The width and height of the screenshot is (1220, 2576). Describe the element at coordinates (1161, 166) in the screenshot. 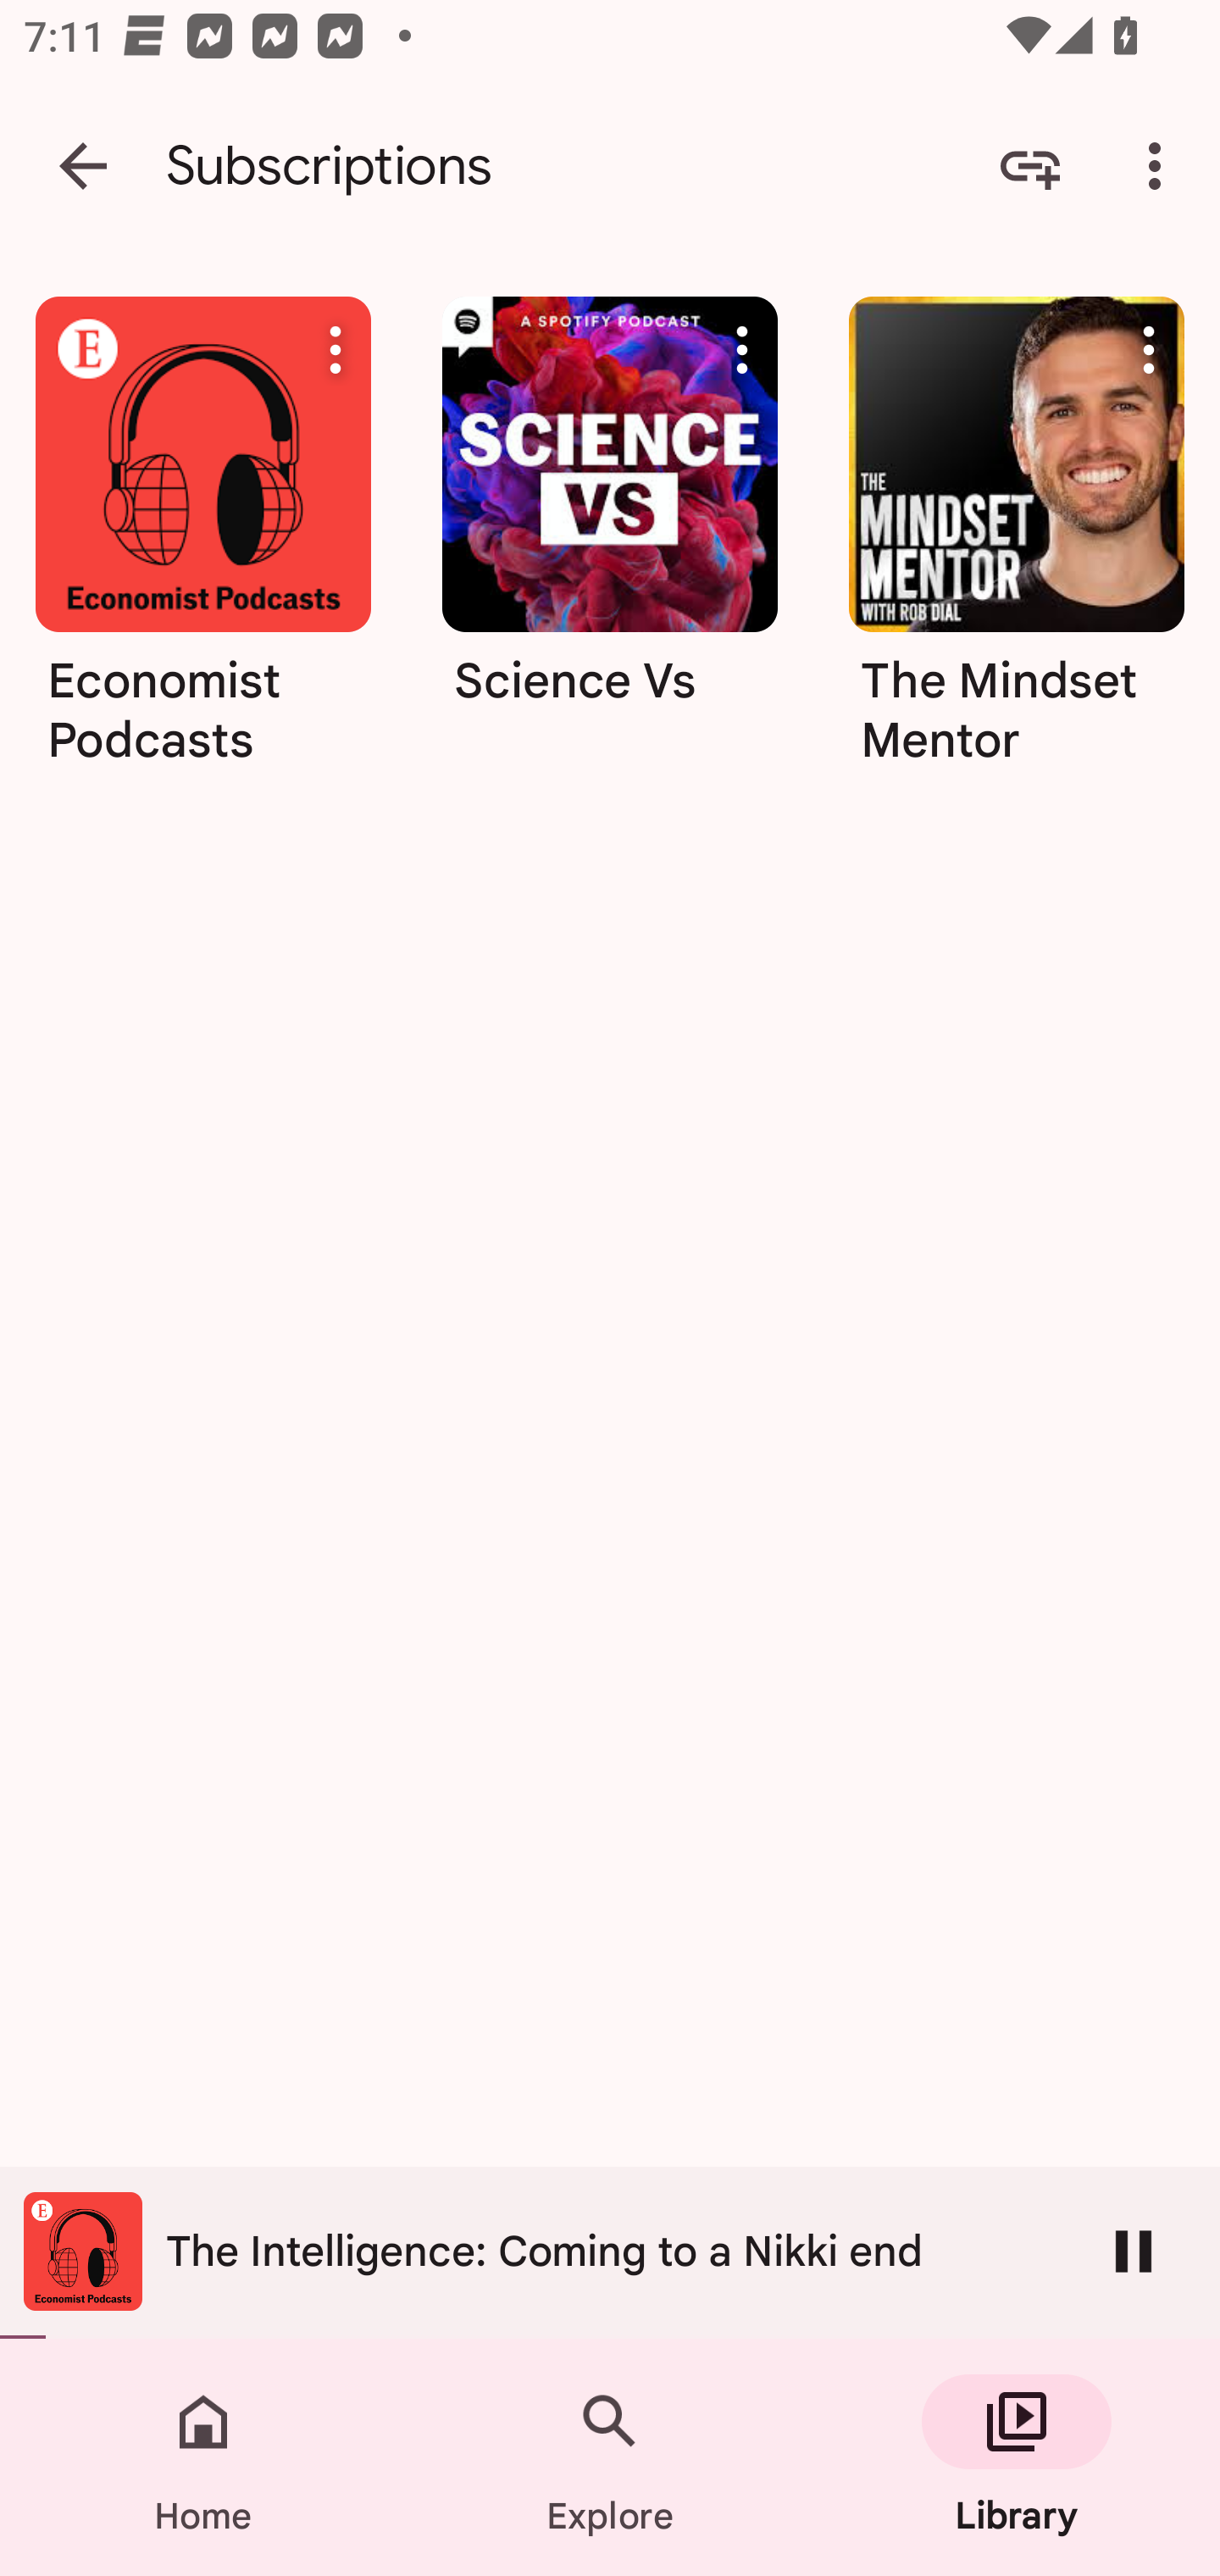

I see `More options` at that location.